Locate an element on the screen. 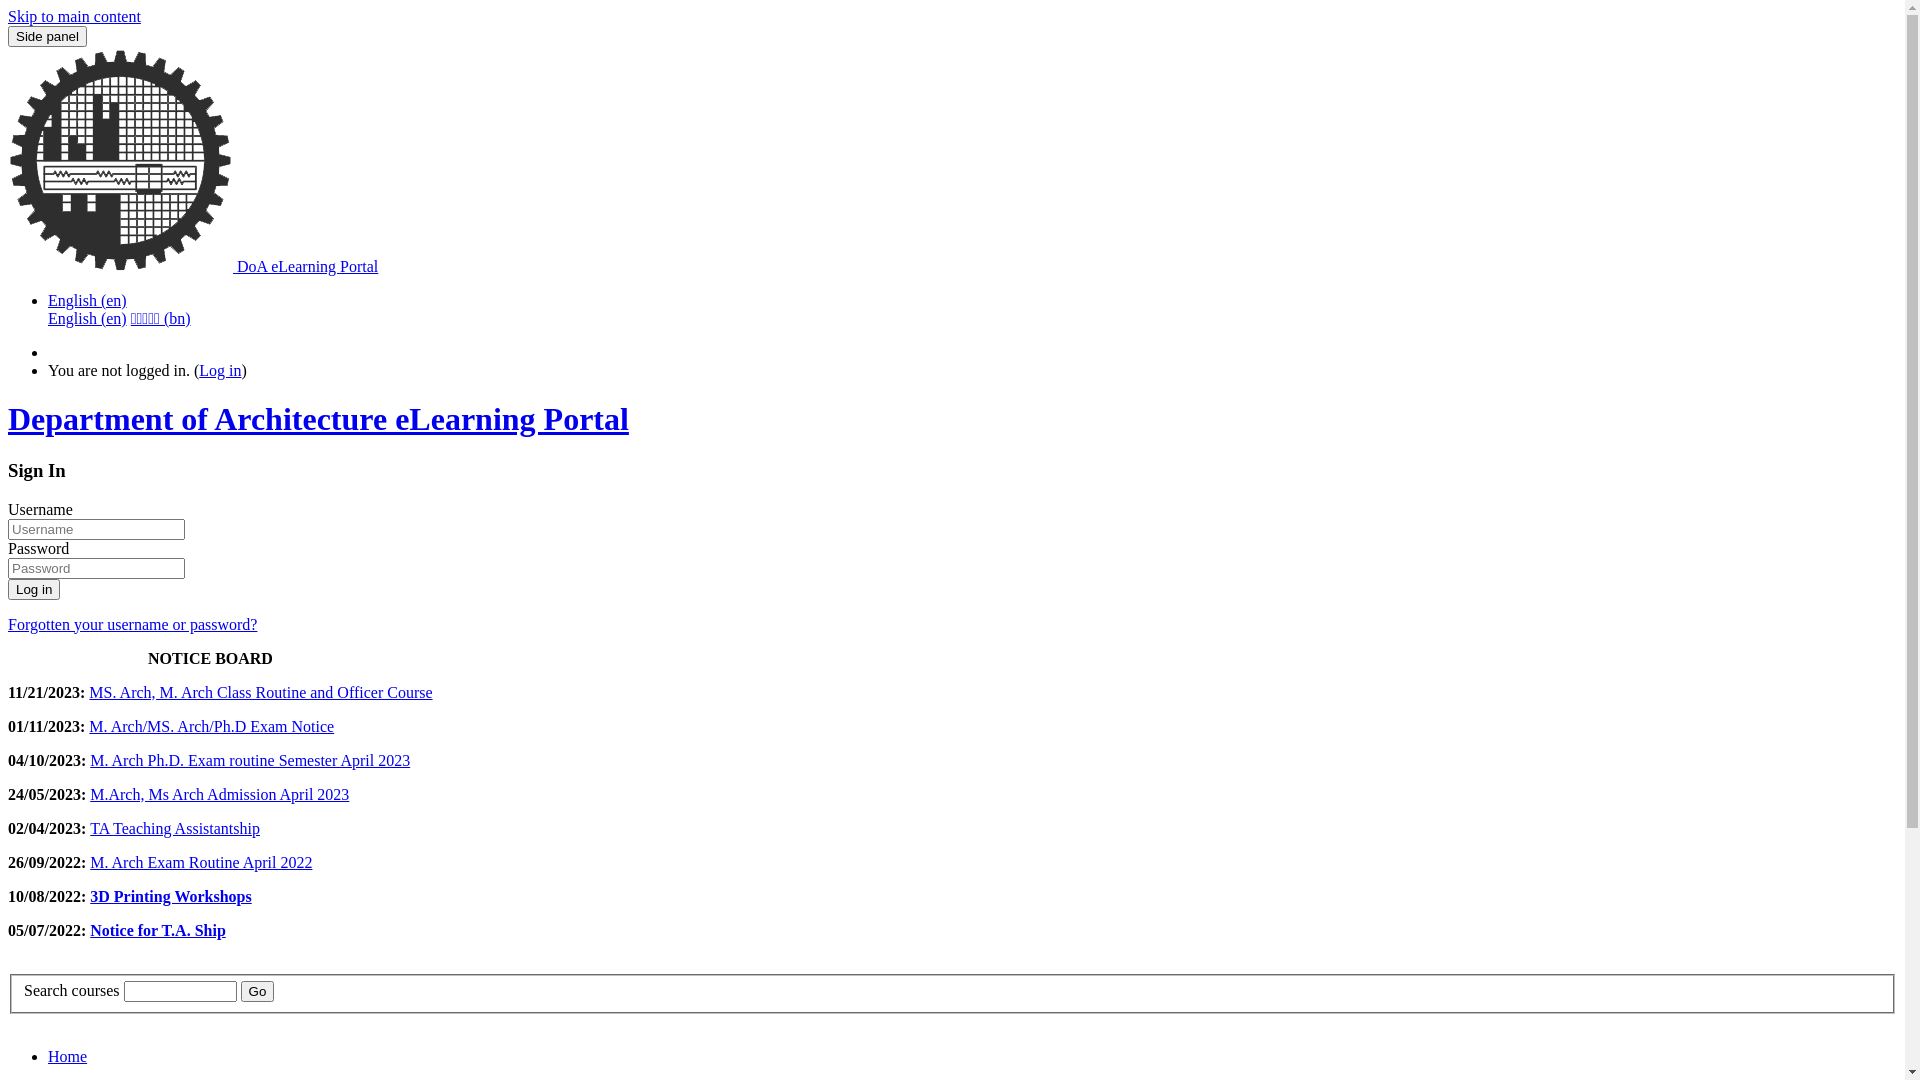  Log in is located at coordinates (220, 370).